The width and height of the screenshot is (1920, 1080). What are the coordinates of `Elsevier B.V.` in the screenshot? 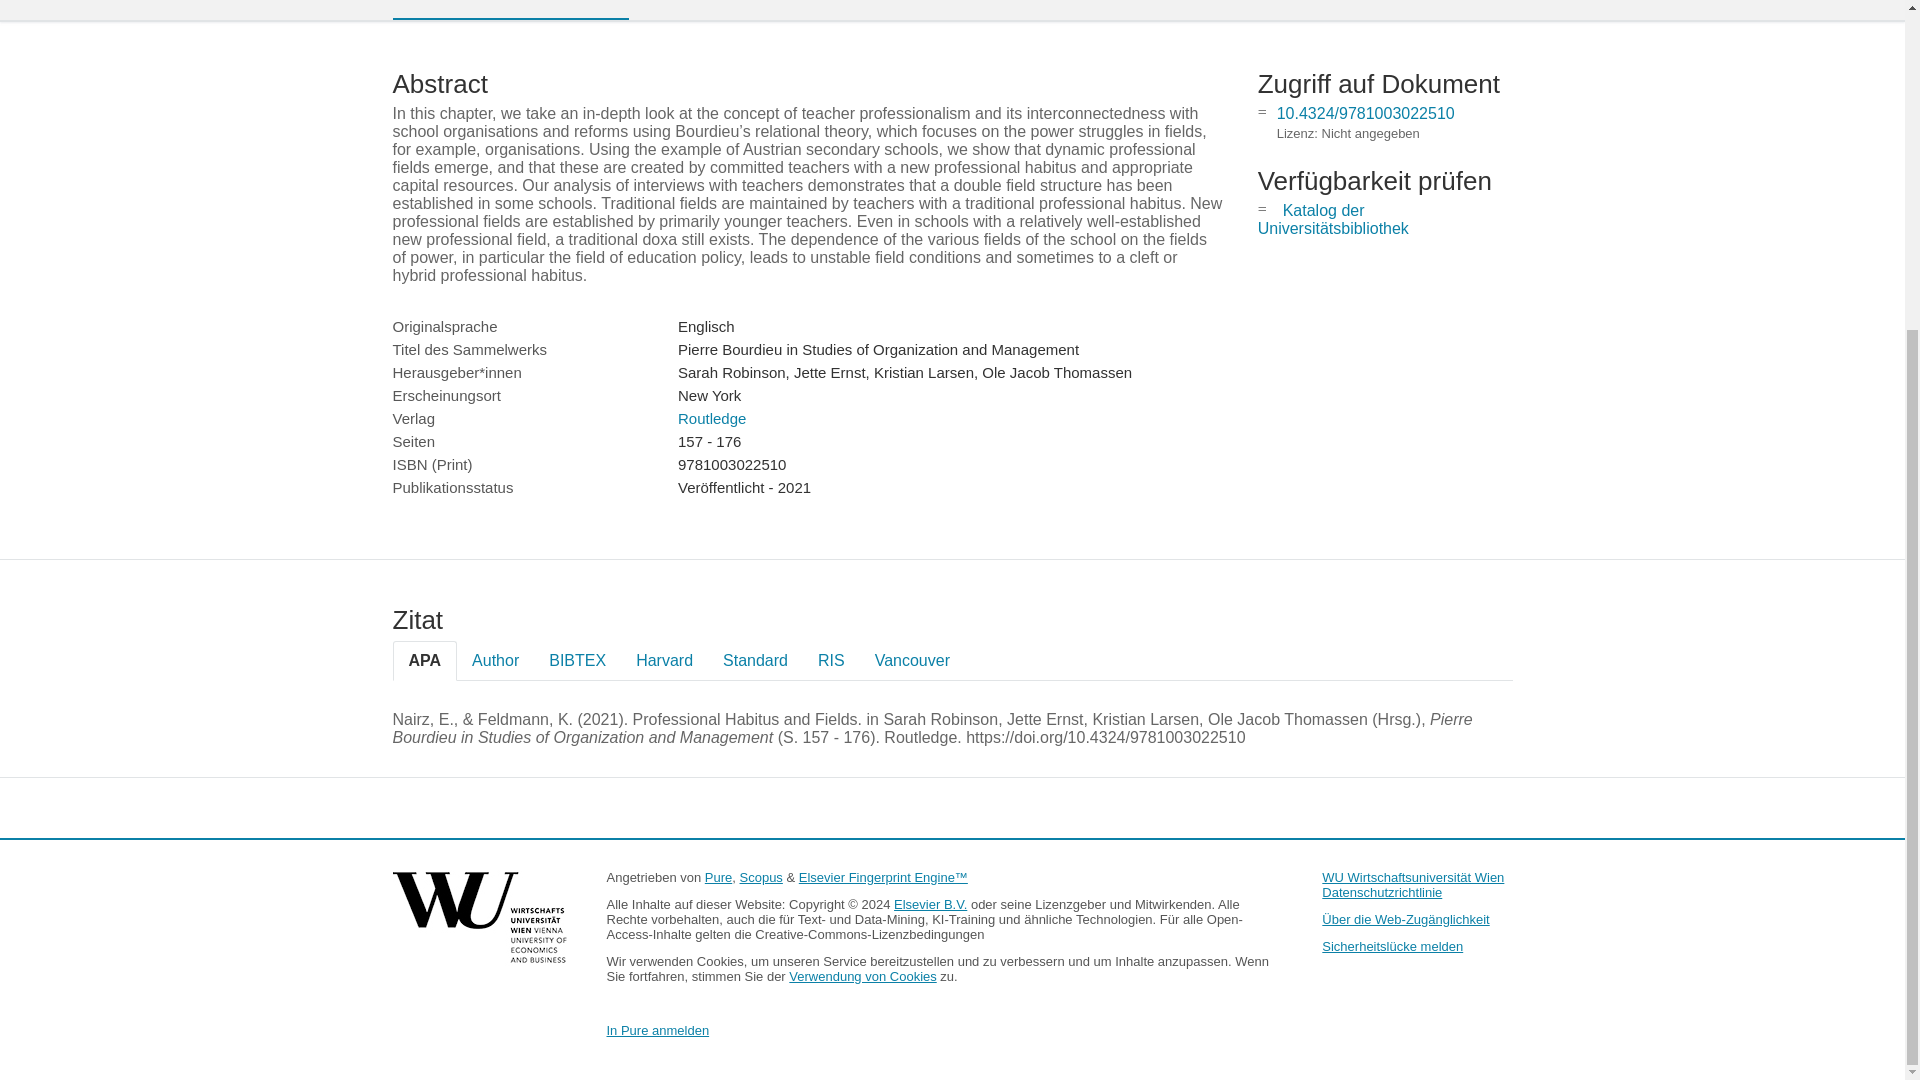 It's located at (930, 904).